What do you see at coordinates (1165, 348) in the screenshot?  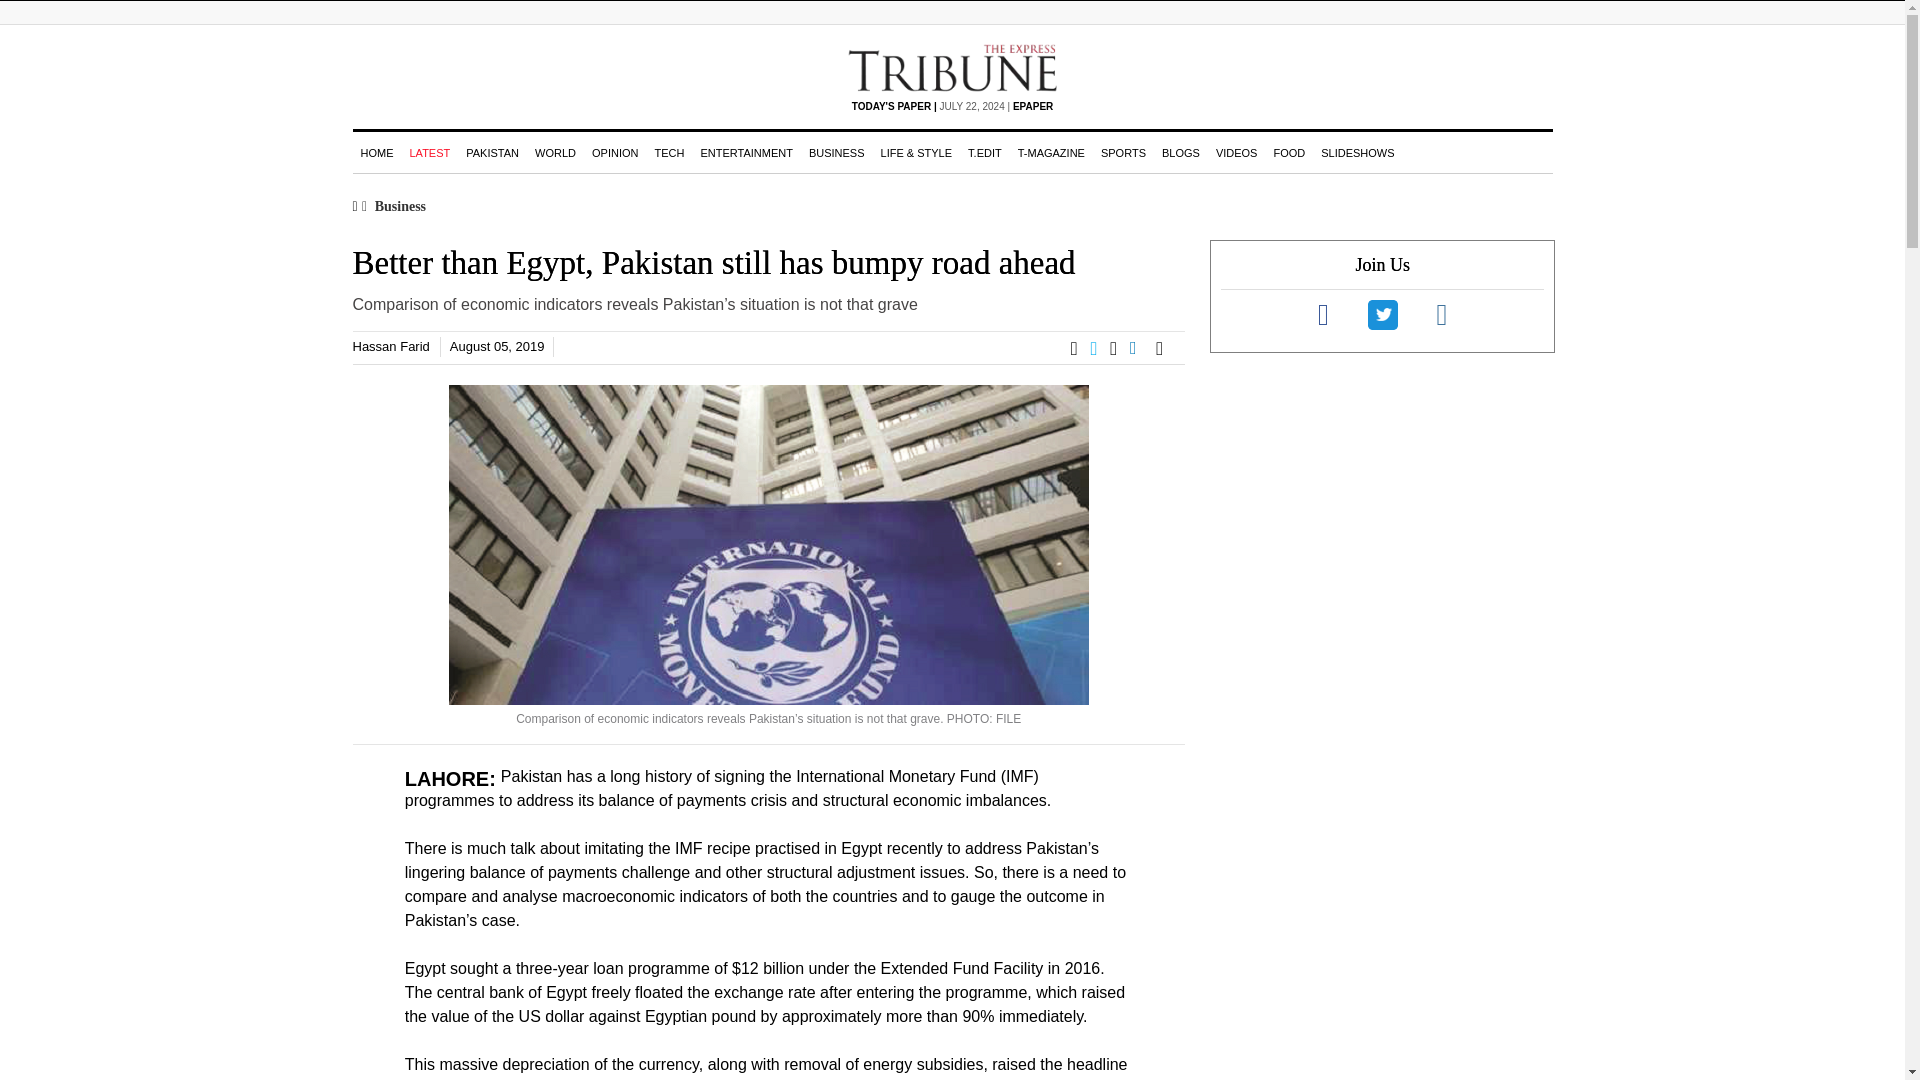 I see `EMAIL` at bounding box center [1165, 348].